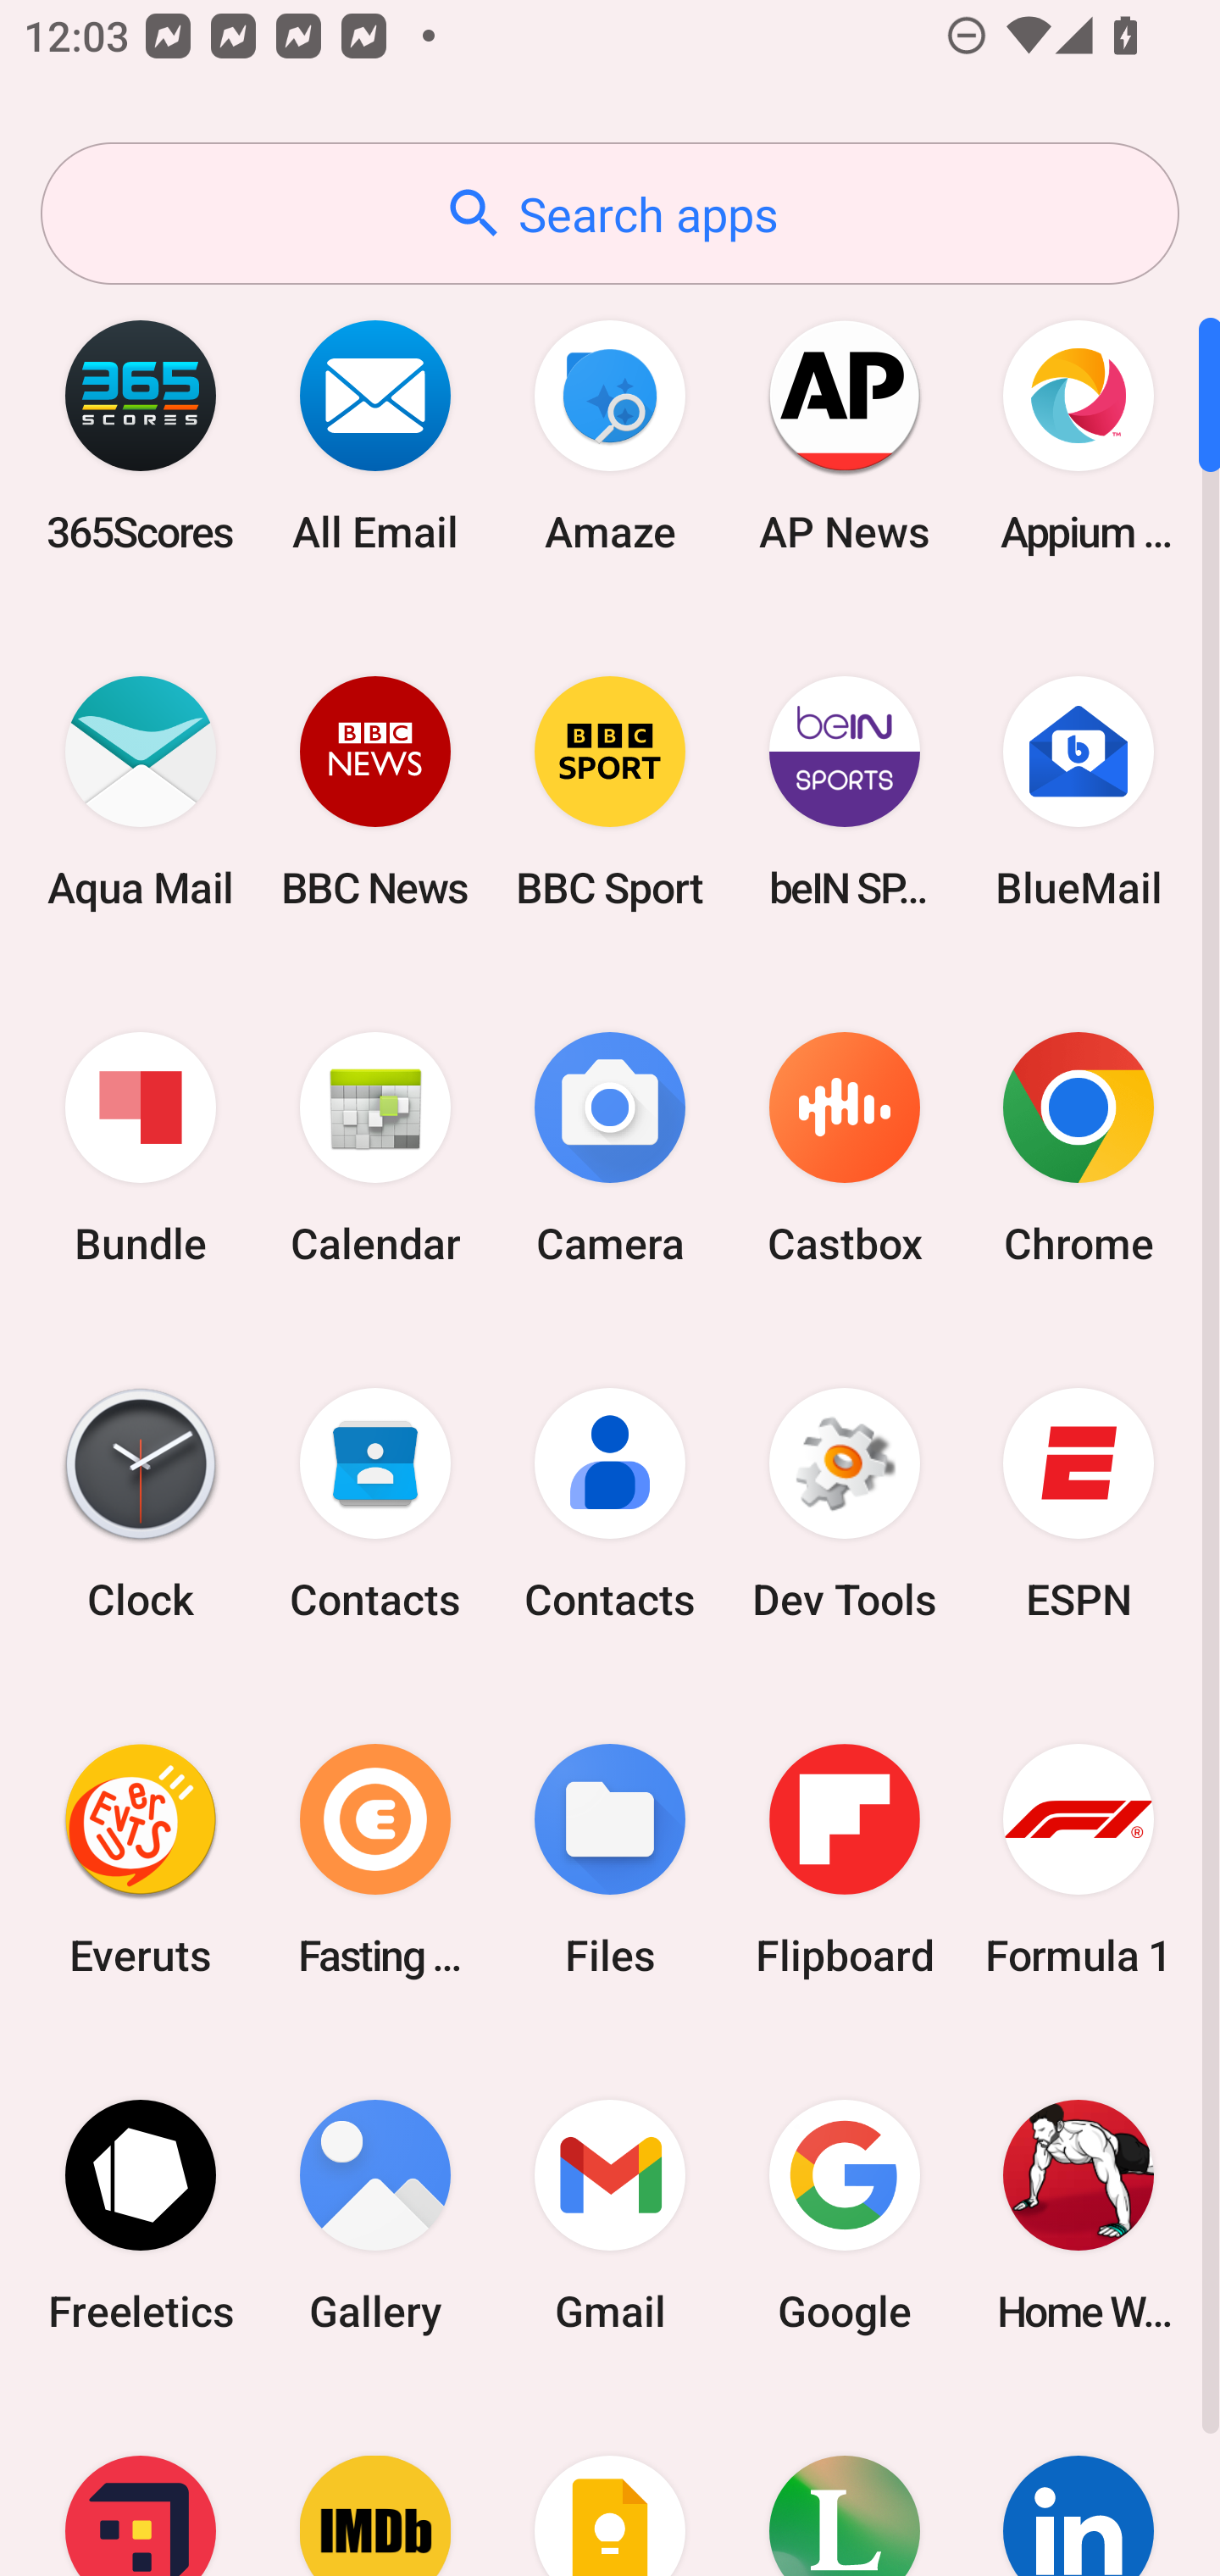 The image size is (1220, 2576). I want to click on LinkedIn, so click(1079, 2484).